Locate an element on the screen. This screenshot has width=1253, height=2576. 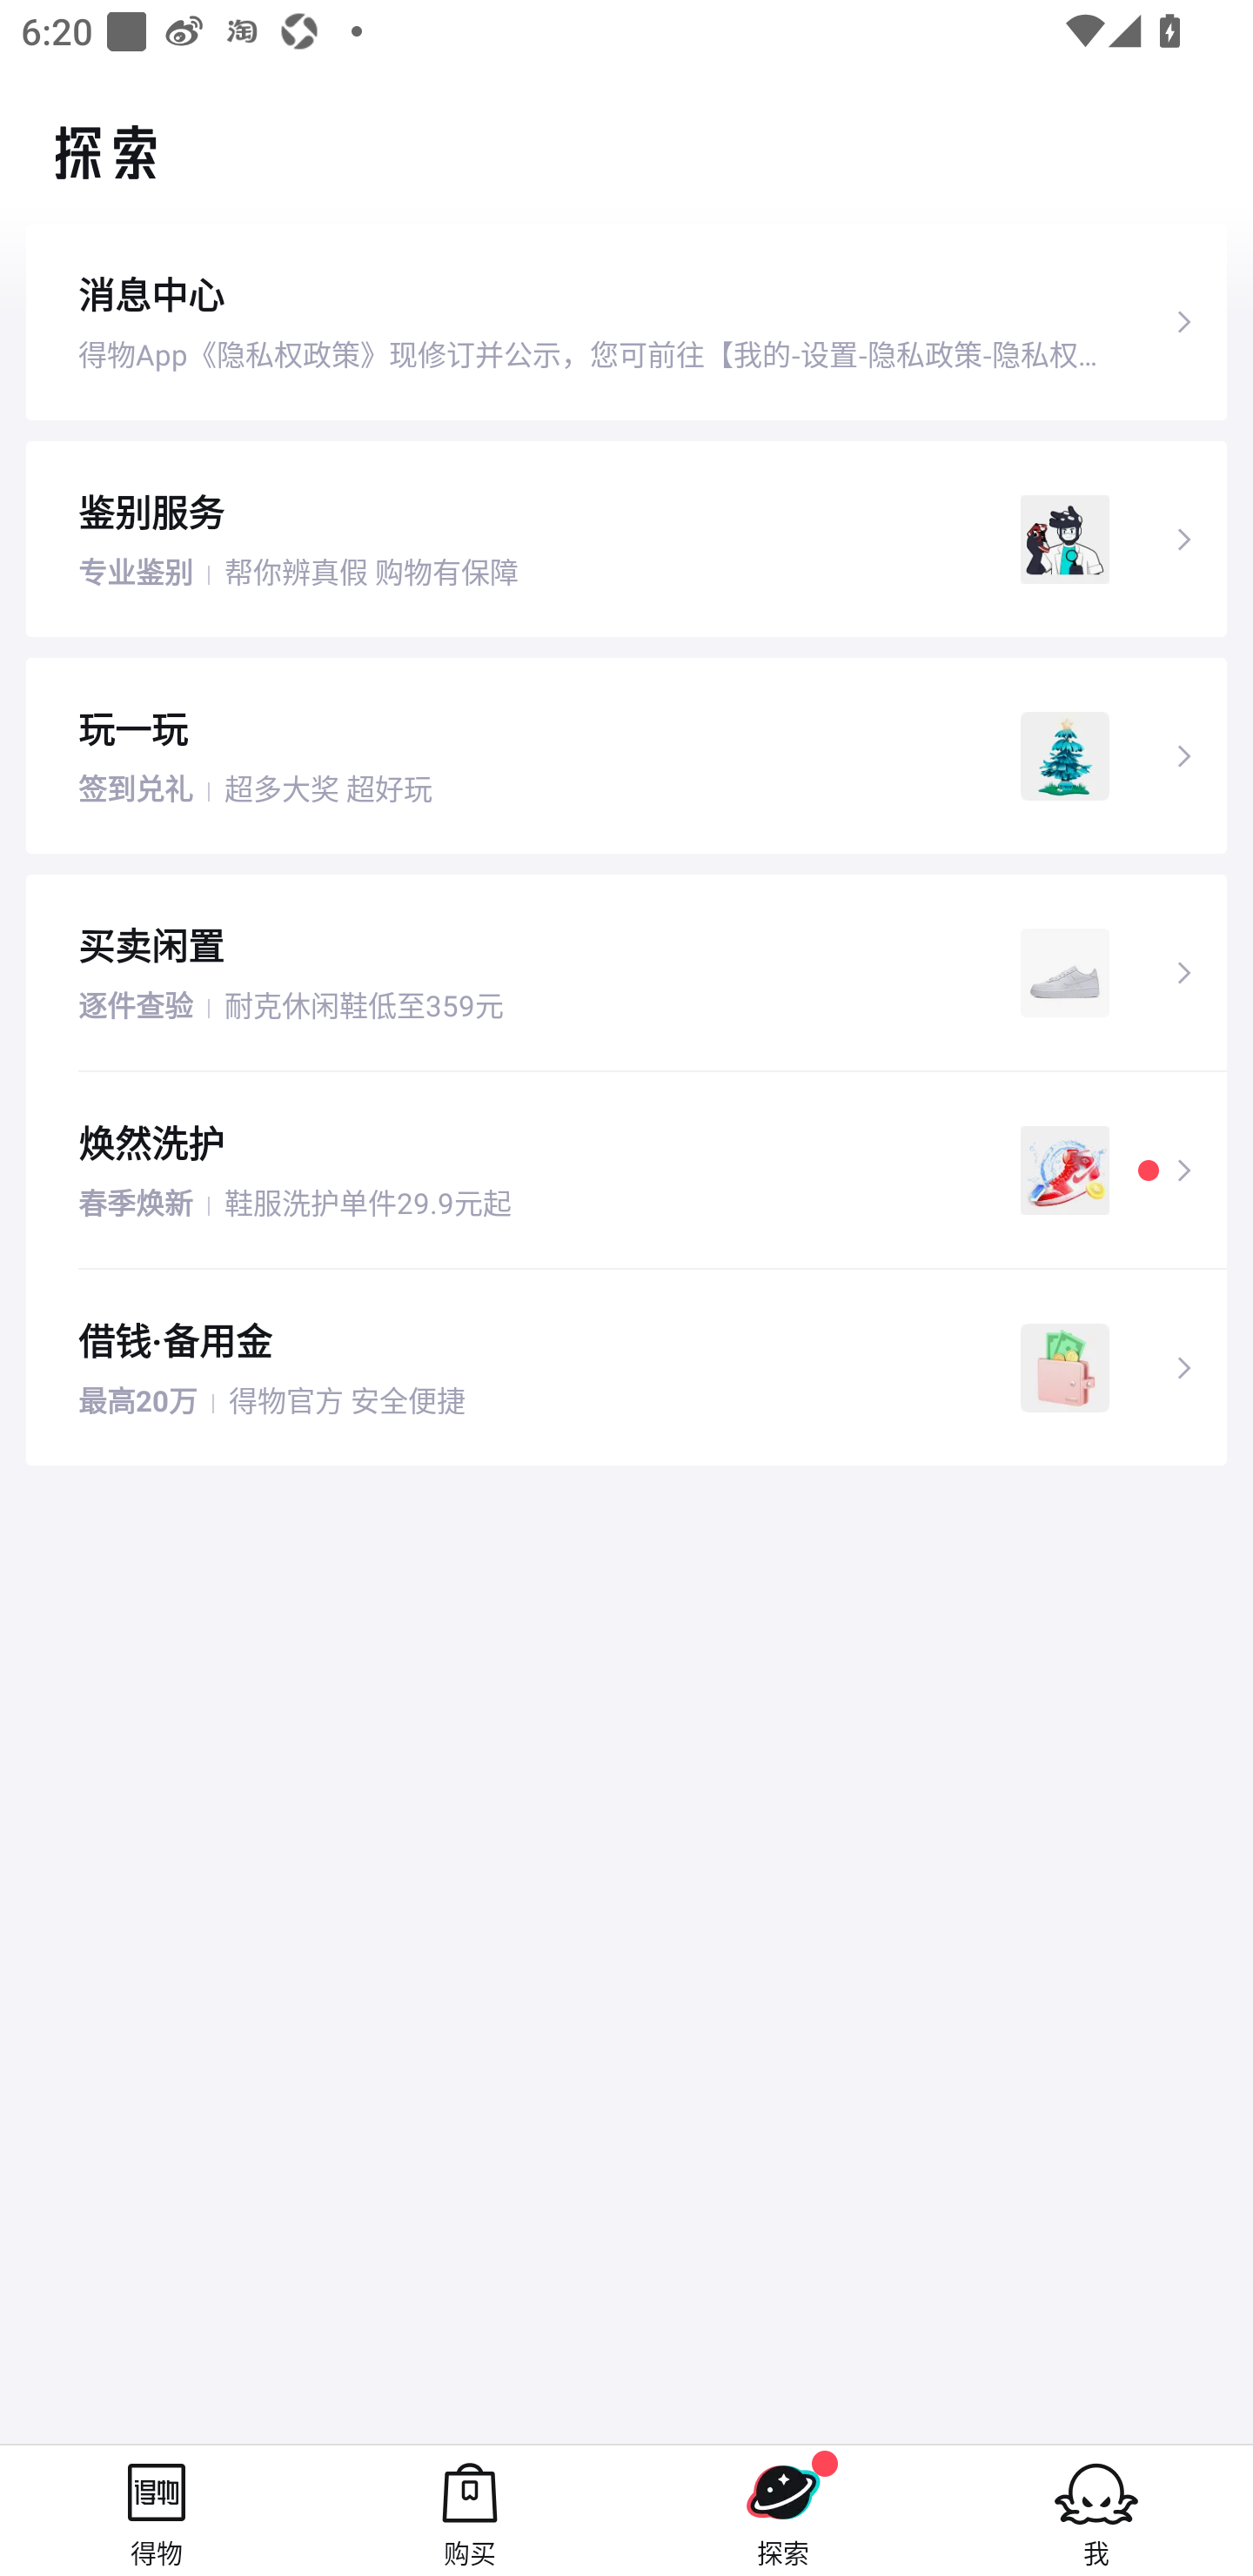
得物 is located at coordinates (157, 2510).